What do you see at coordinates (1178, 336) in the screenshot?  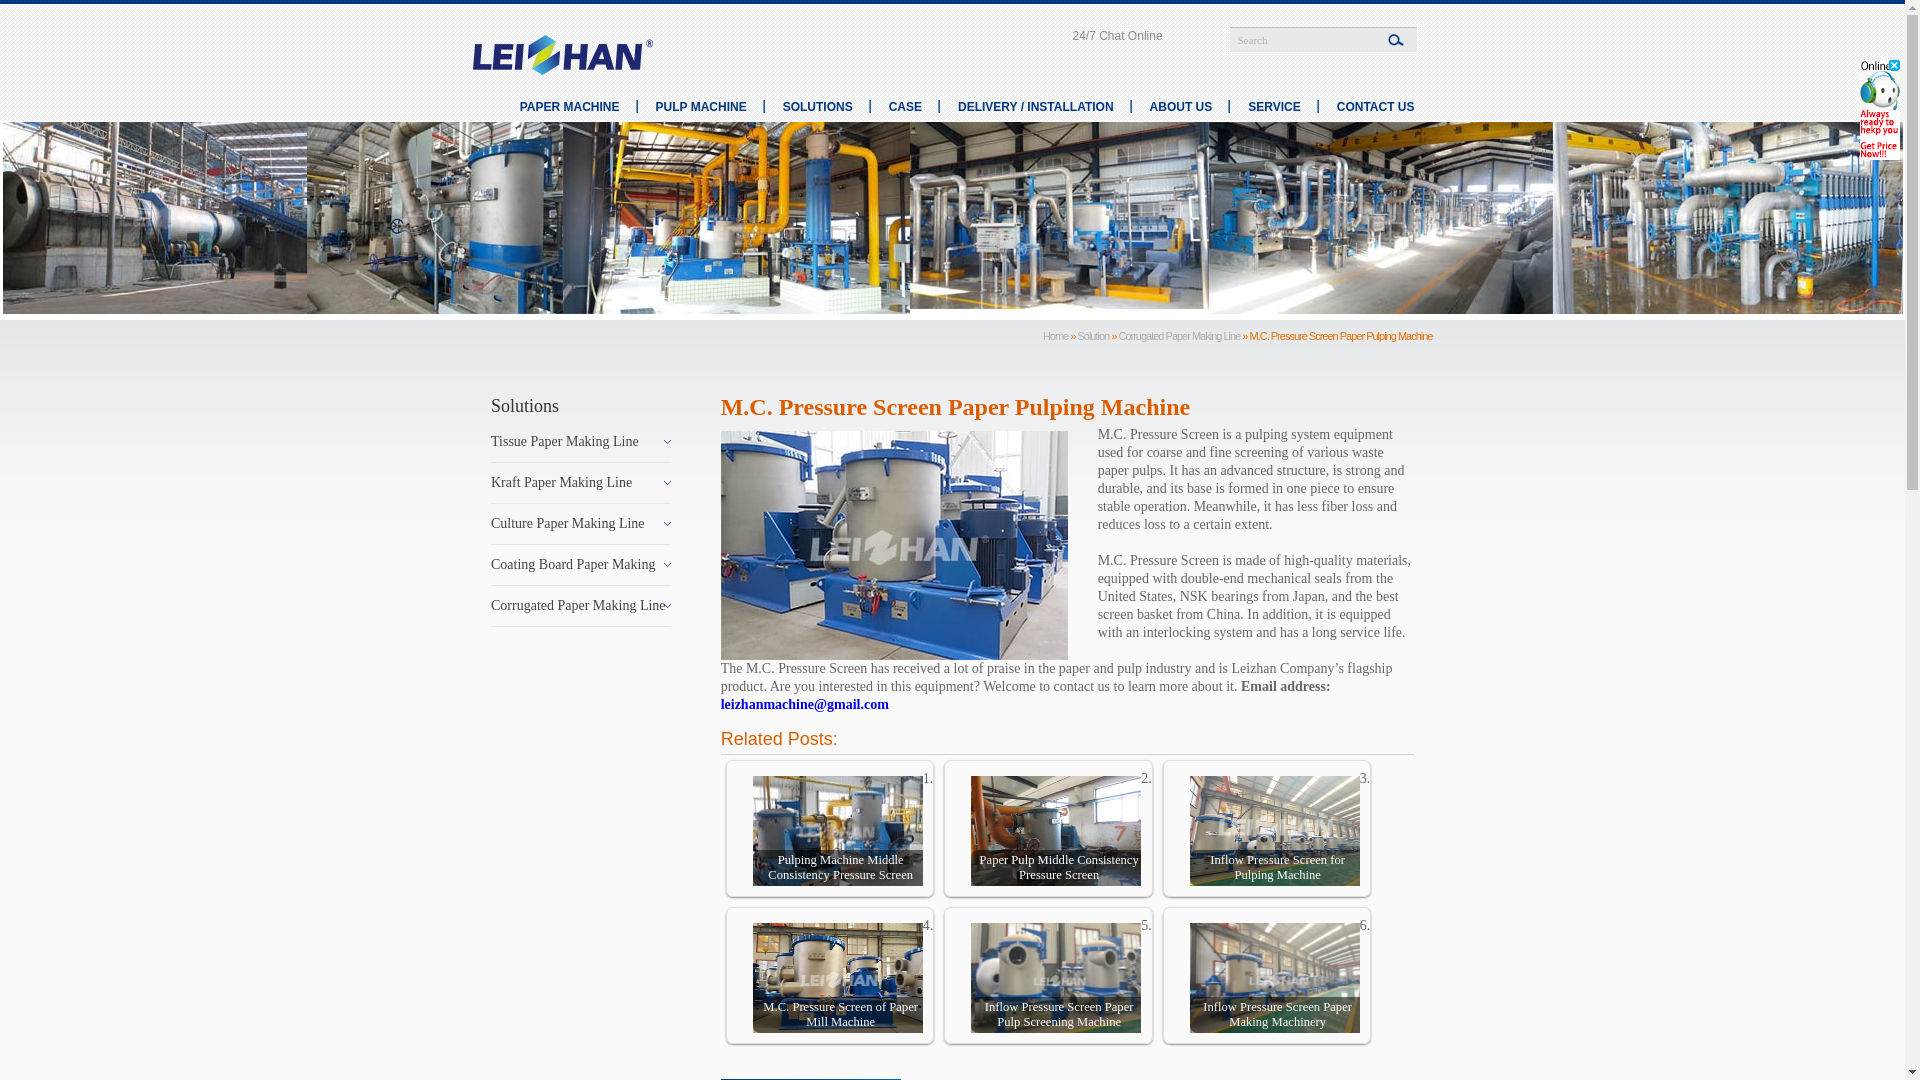 I see `Corrugated Paper Making Line` at bounding box center [1178, 336].